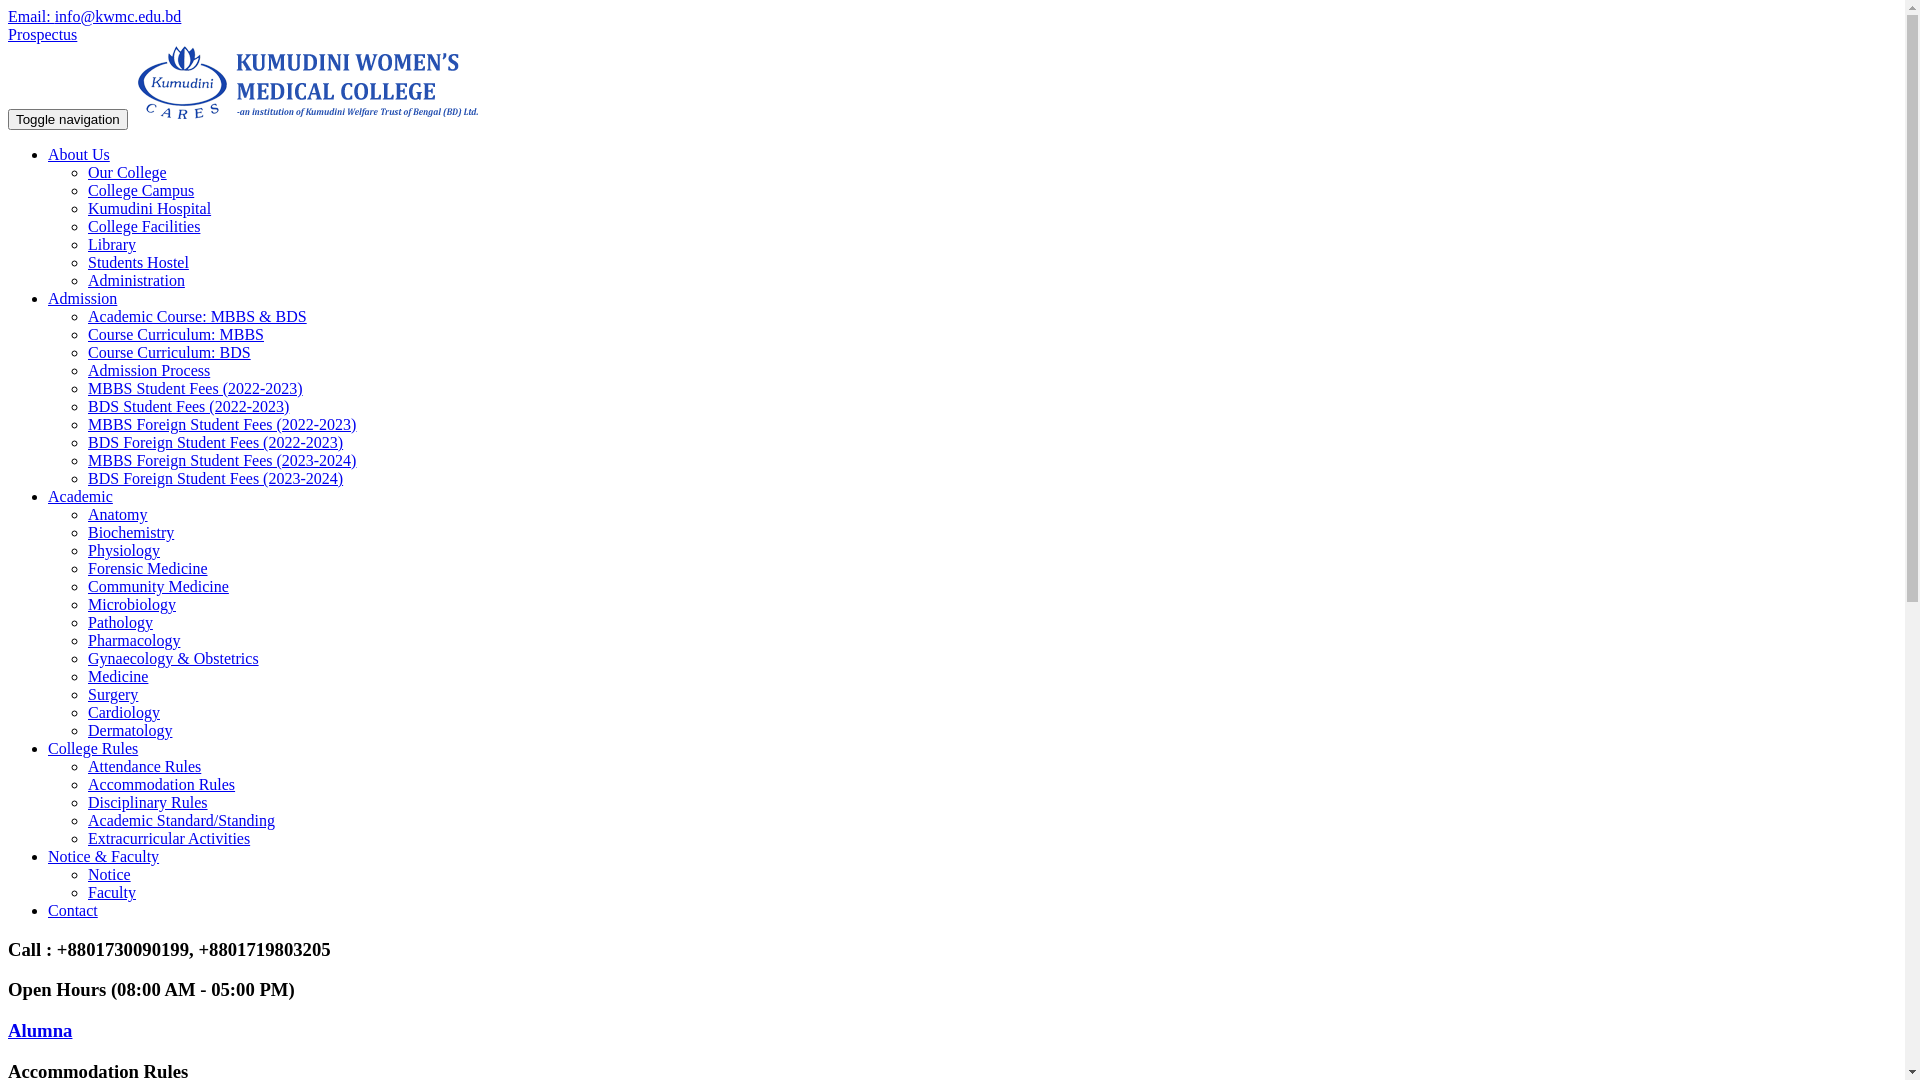 This screenshot has height=1080, width=1920. I want to click on Prospectus, so click(42, 34).